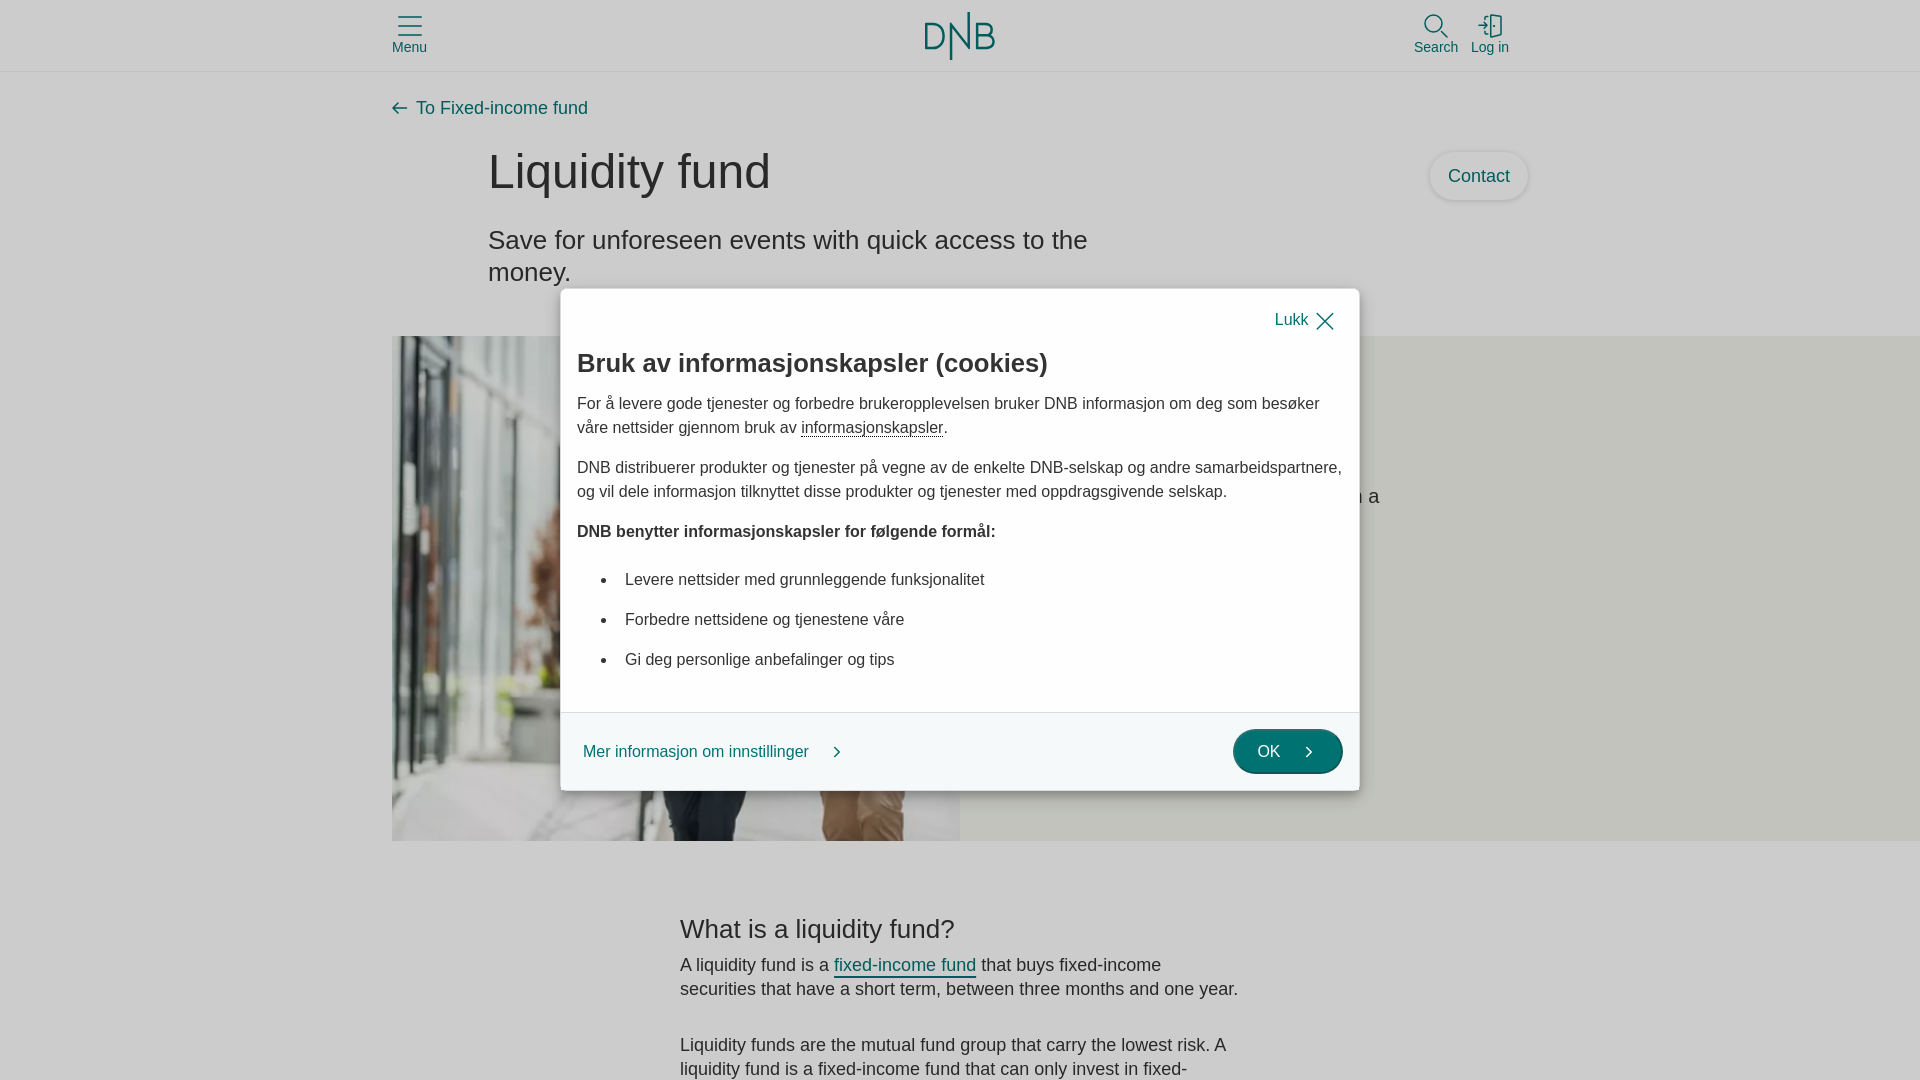  Describe the element at coordinates (960, 34) in the screenshot. I see `Go to DNB's website` at that location.